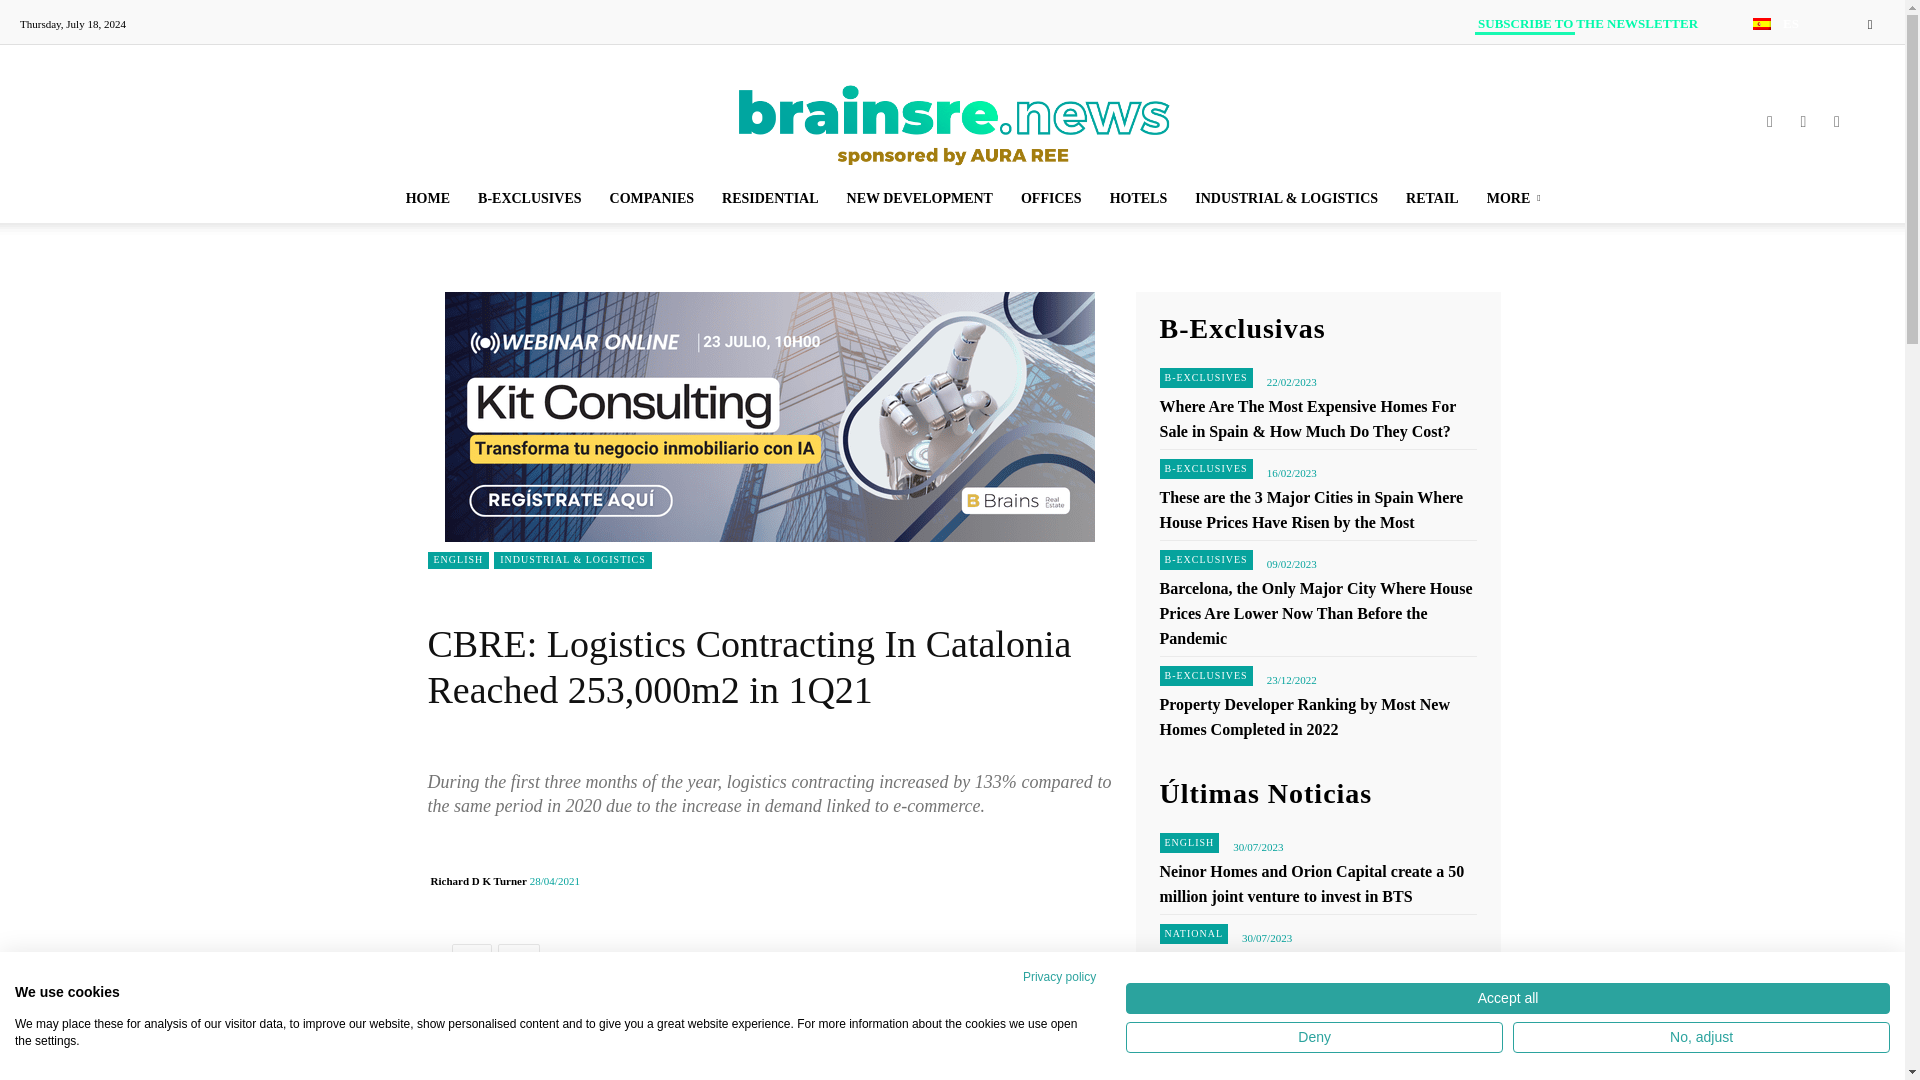 The width and height of the screenshot is (1920, 1080). What do you see at coordinates (1588, 24) in the screenshot?
I see `SUBSCRIBE TO THE NEWSLETTER` at bounding box center [1588, 24].